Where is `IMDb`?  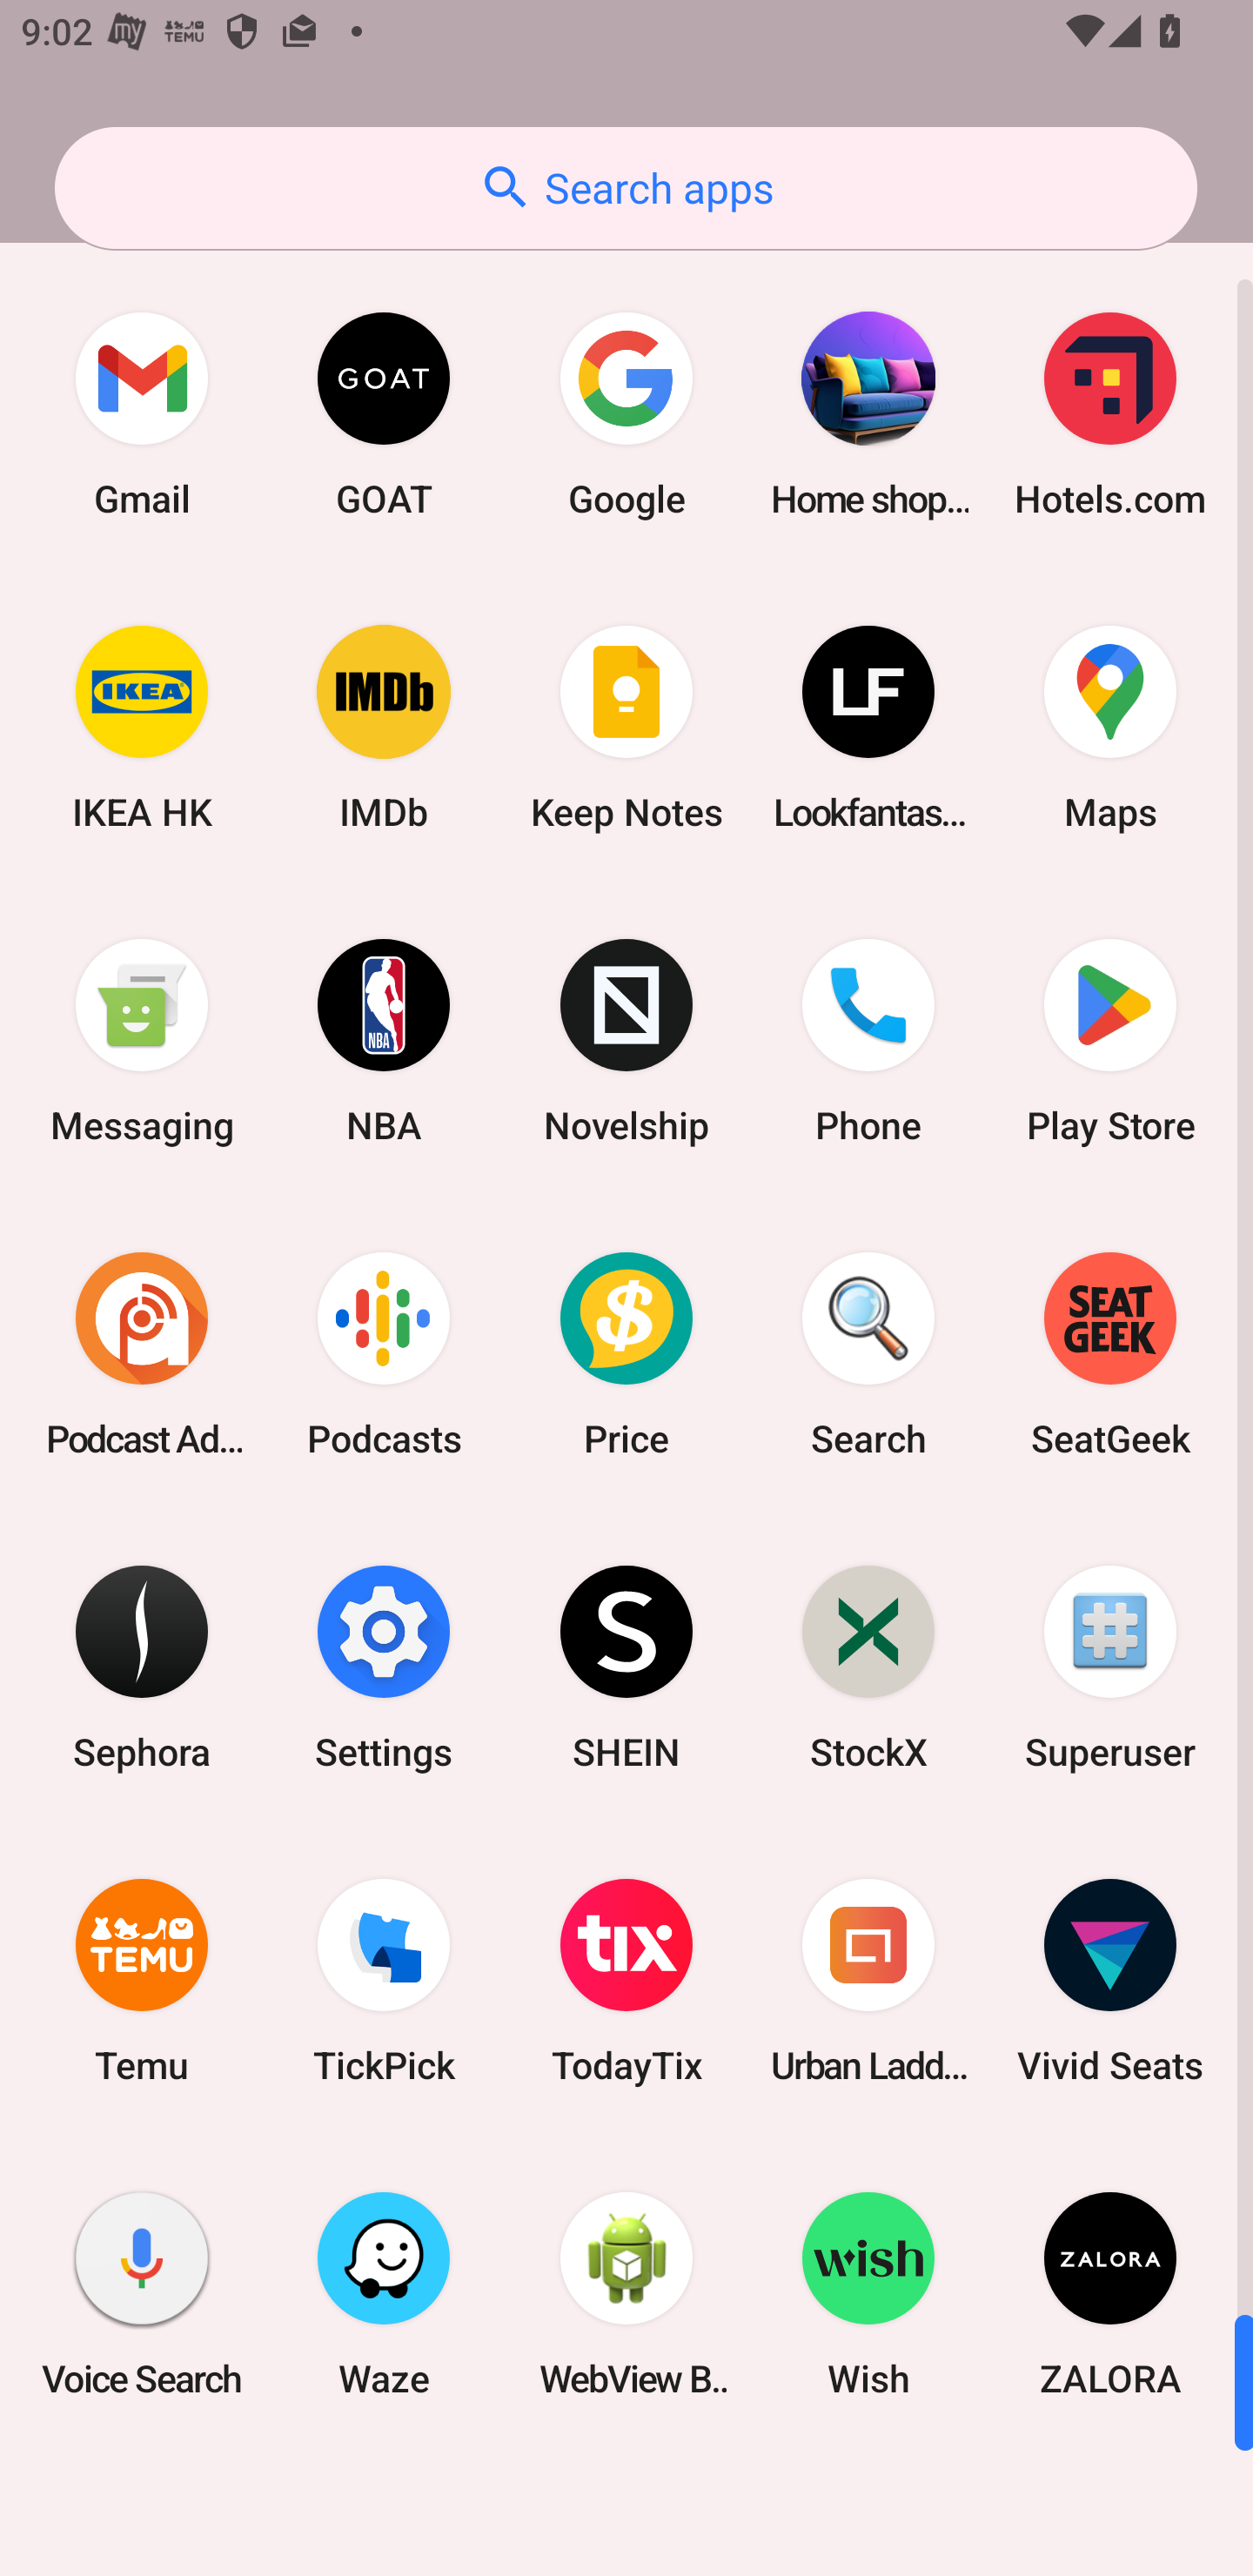 IMDb is located at coordinates (384, 728).